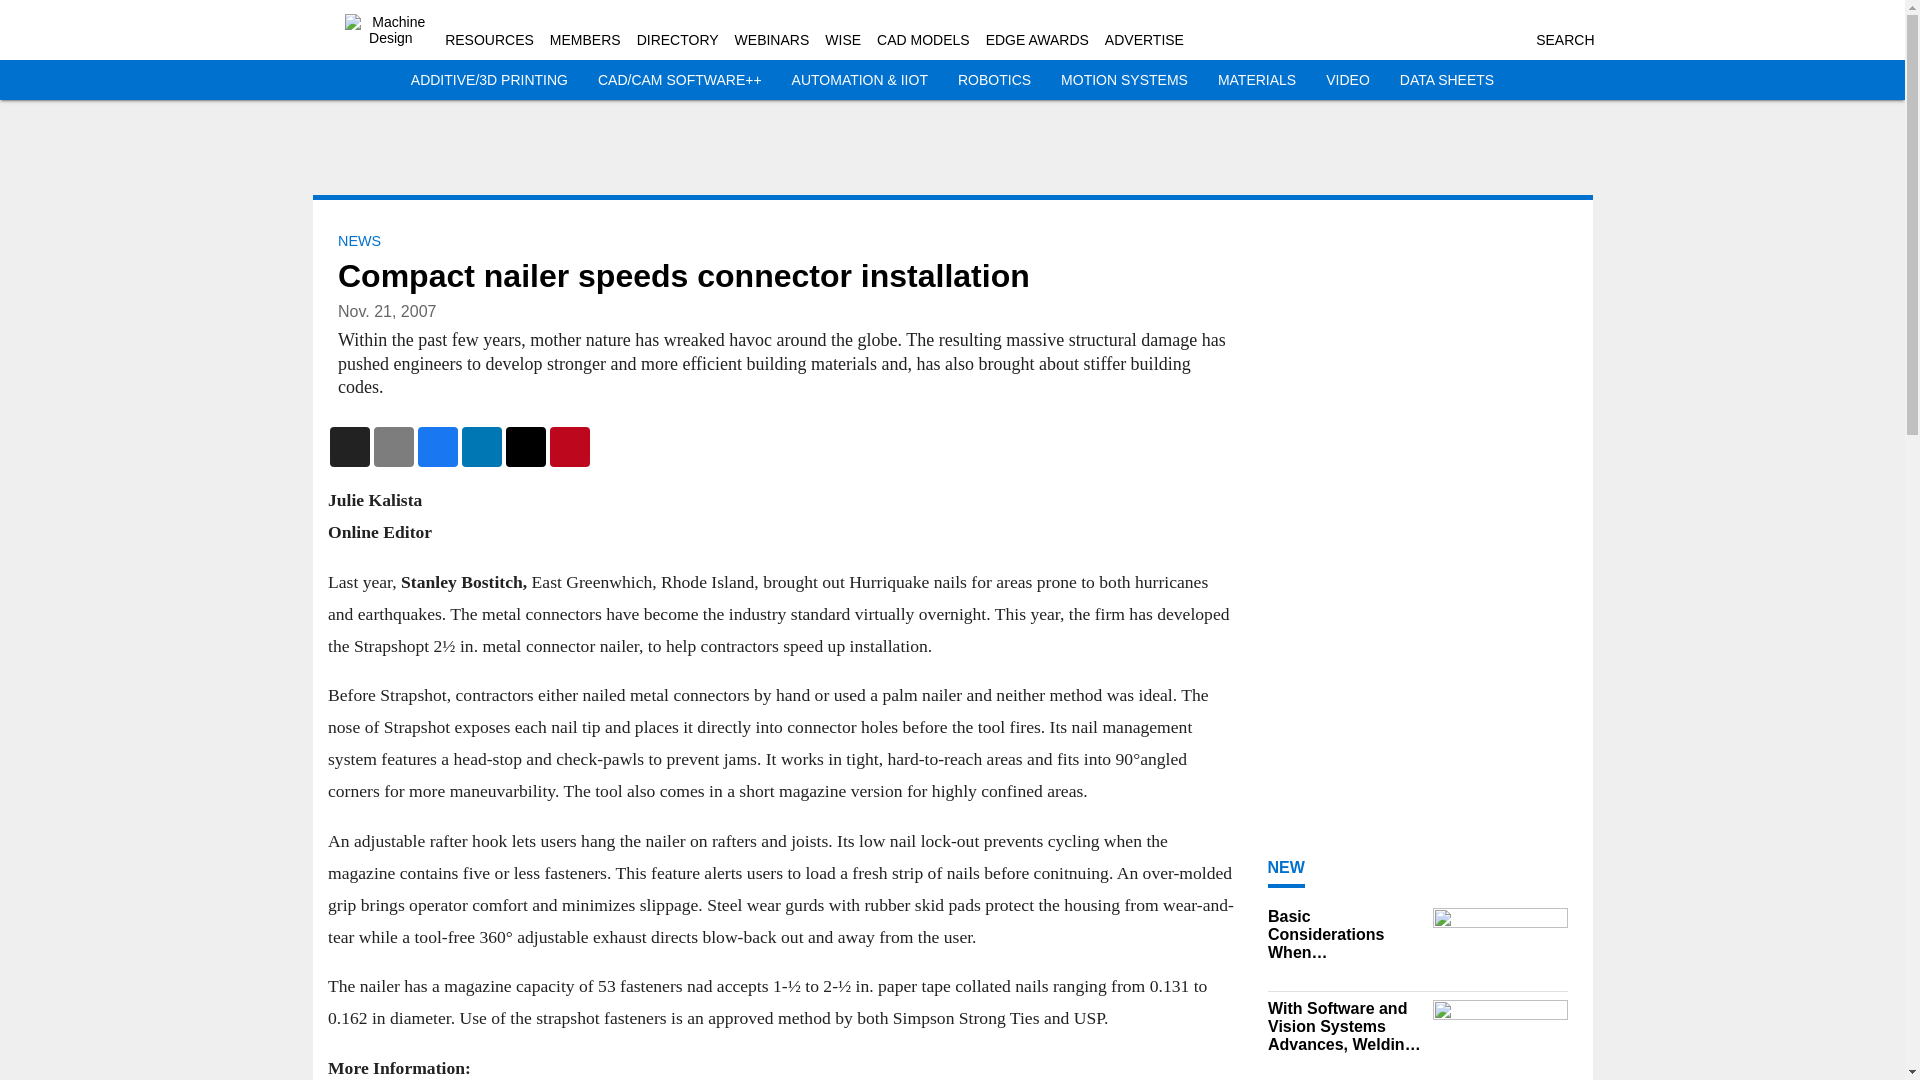  I want to click on VIDEO, so click(1348, 80).